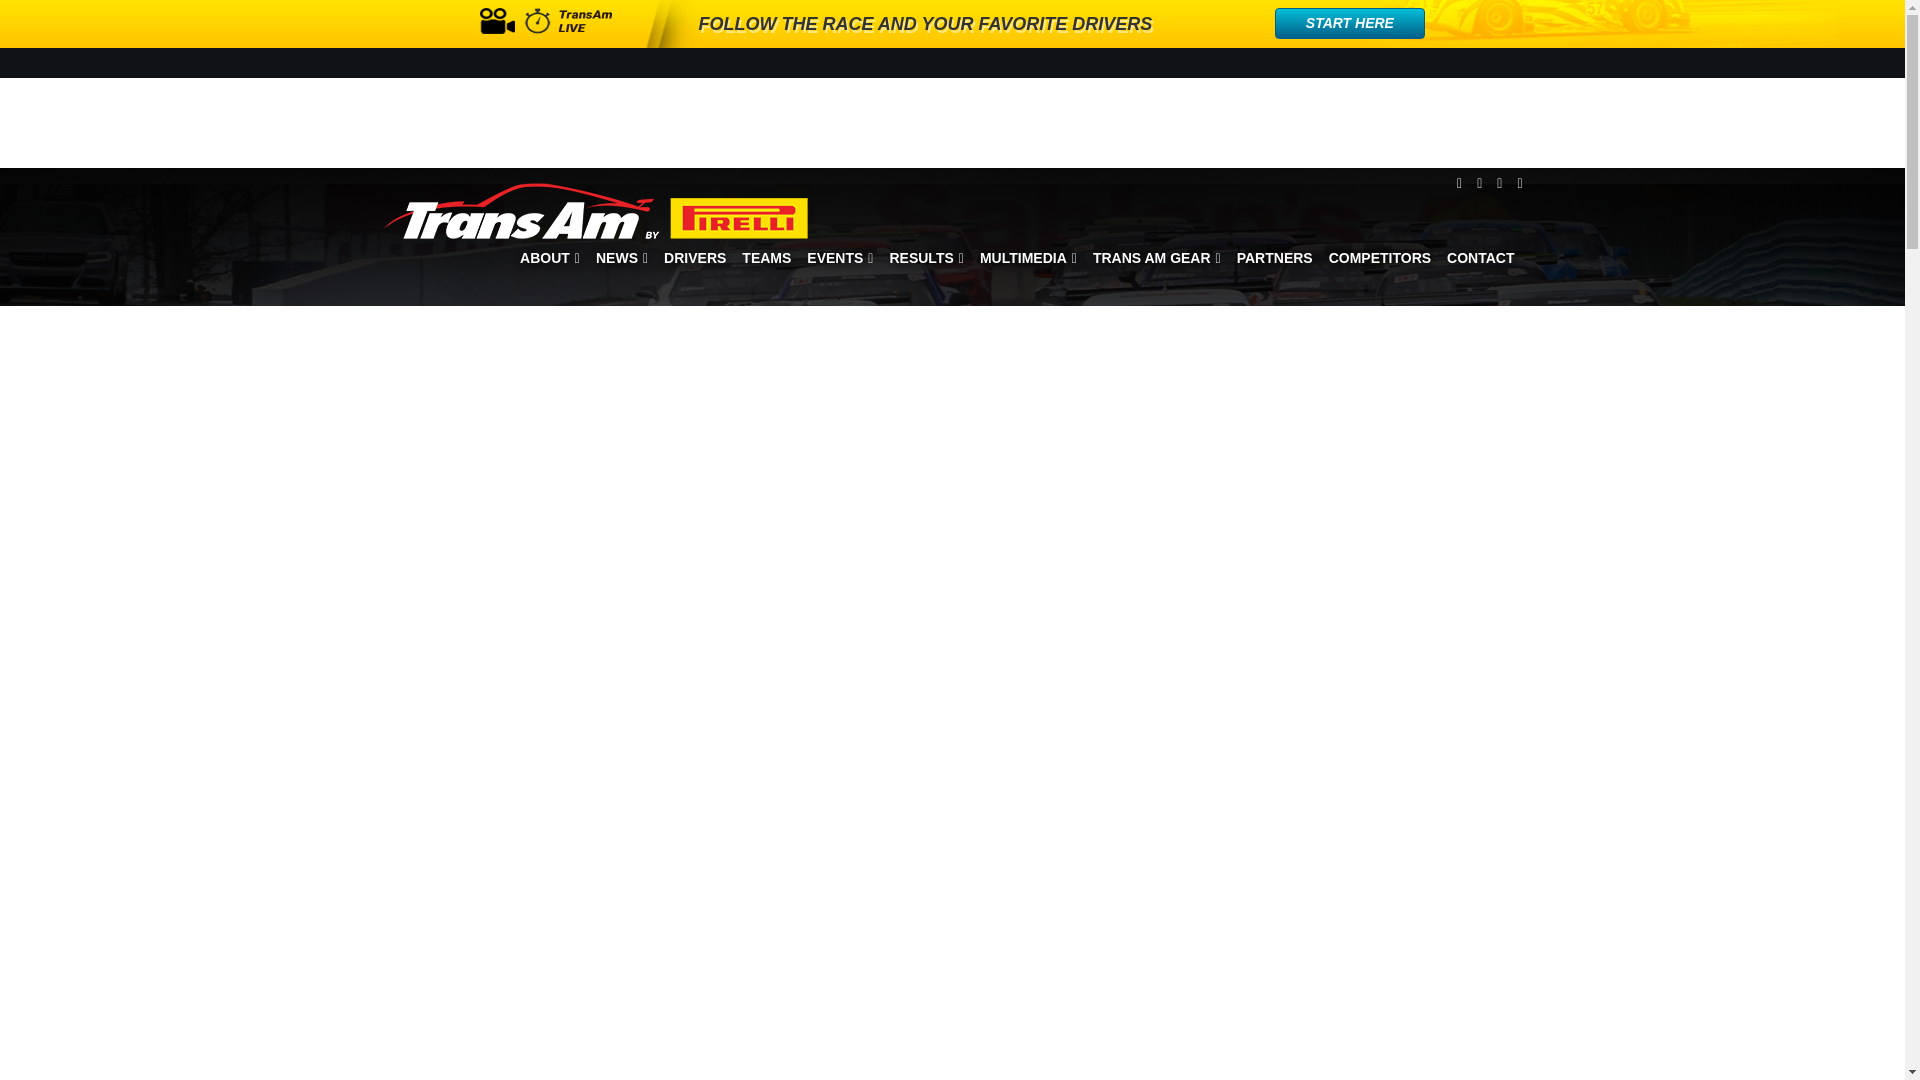 The image size is (1920, 1080). What do you see at coordinates (550, 258) in the screenshot?
I see `ABOUT` at bounding box center [550, 258].